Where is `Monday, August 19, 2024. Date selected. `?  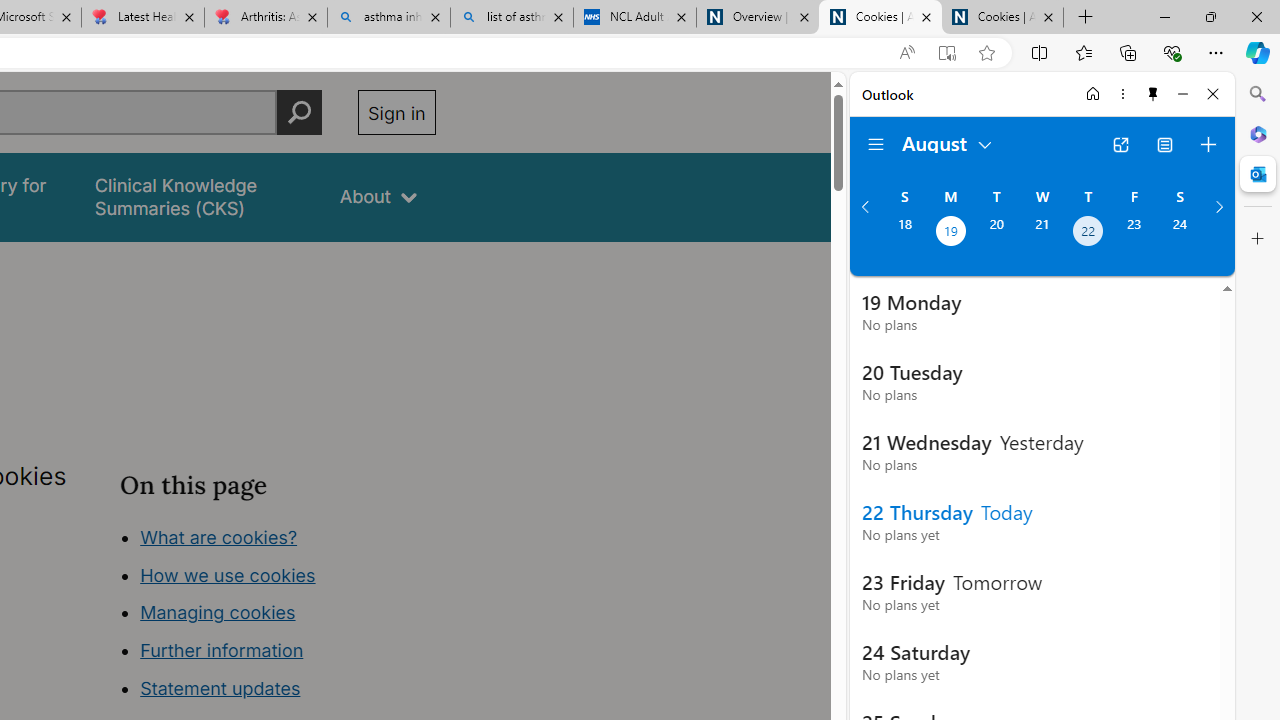
Monday, August 19, 2024. Date selected.  is located at coordinates (950, 233).